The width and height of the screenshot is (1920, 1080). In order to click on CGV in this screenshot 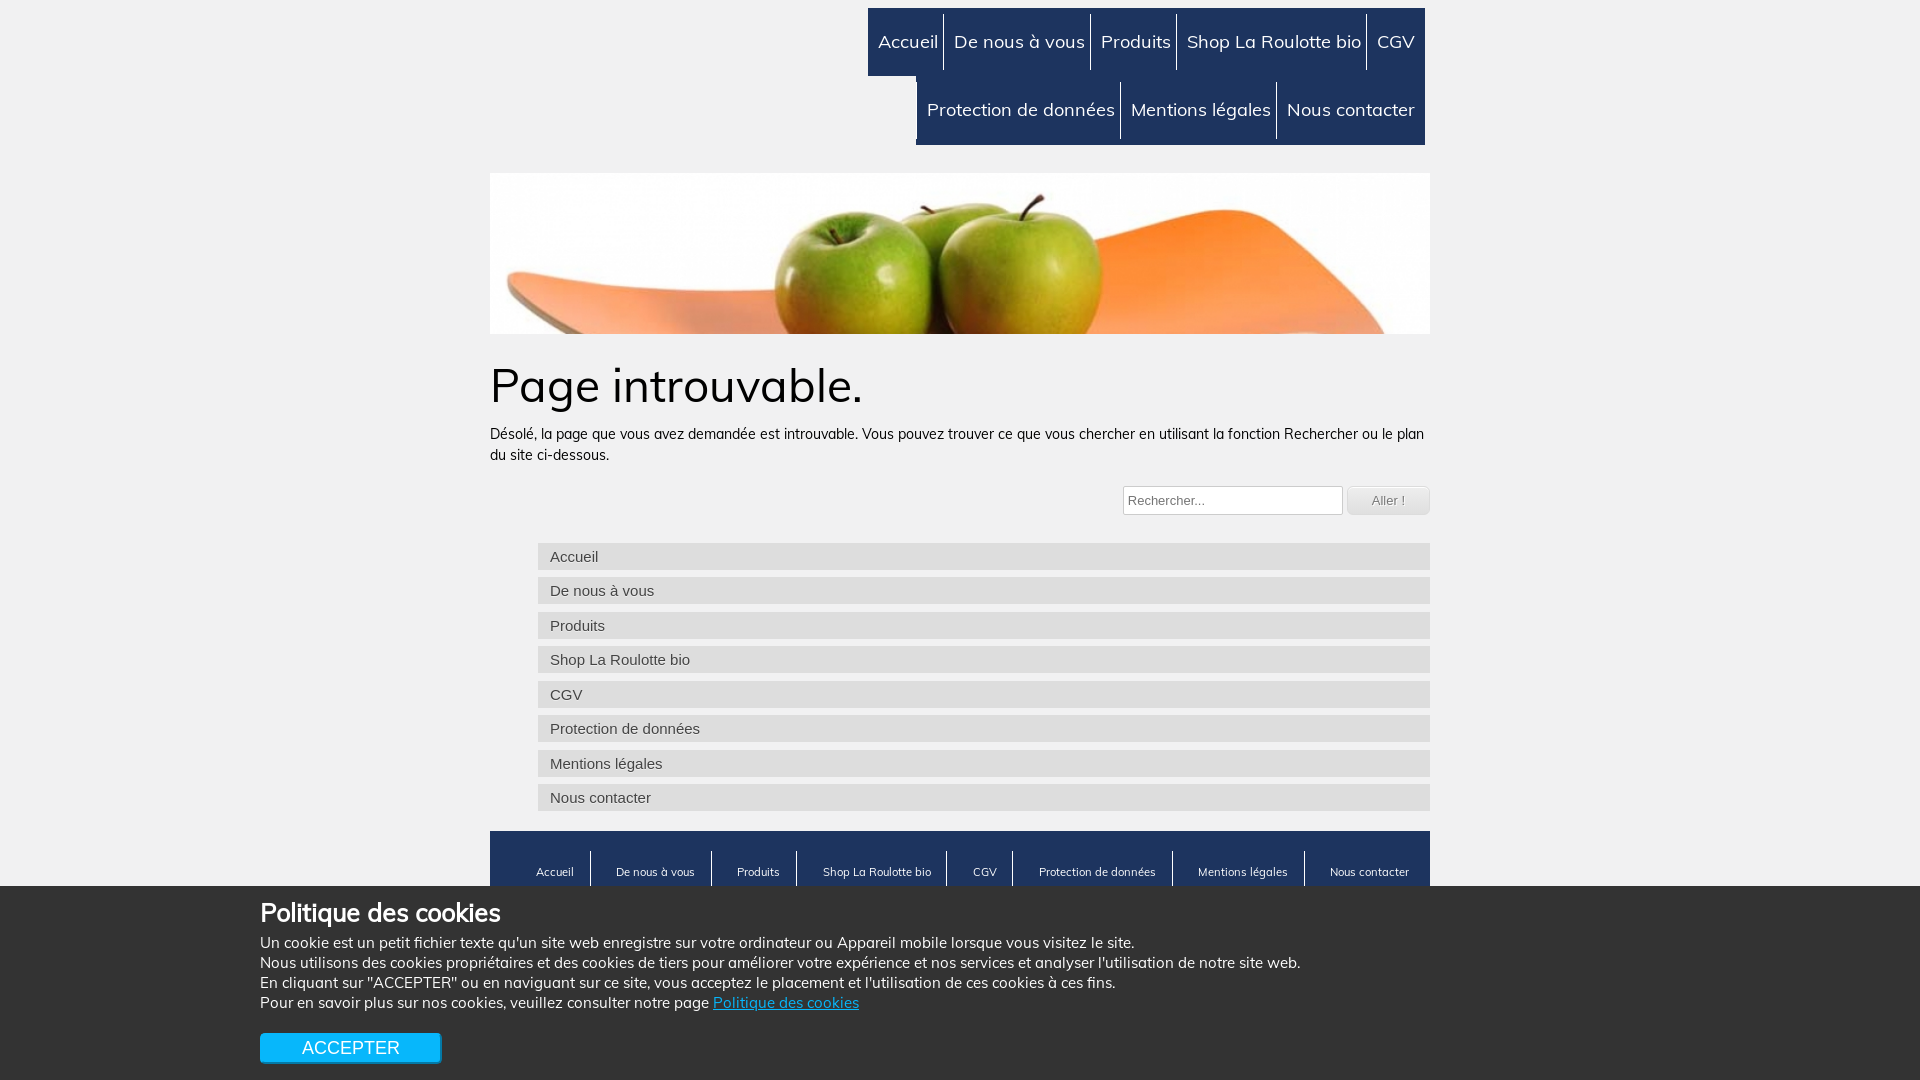, I will do `click(984, 694)`.